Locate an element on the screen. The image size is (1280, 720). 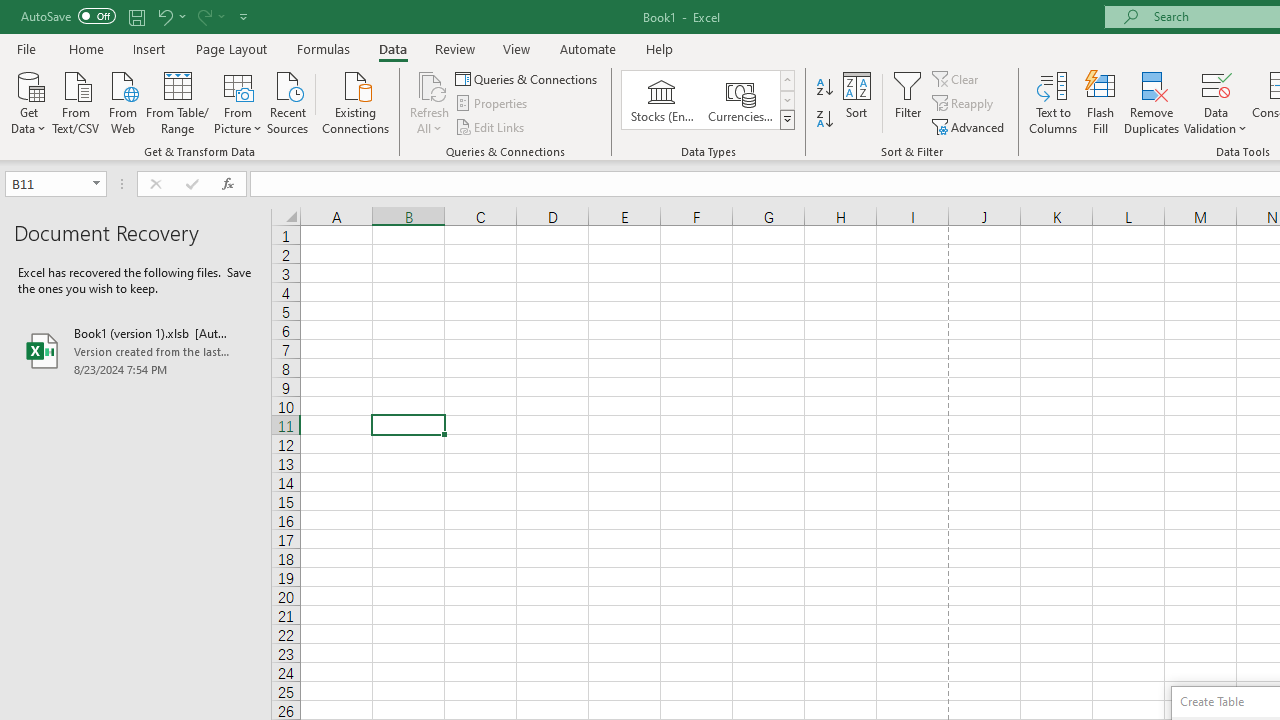
Flash Fill is located at coordinates (1101, 102).